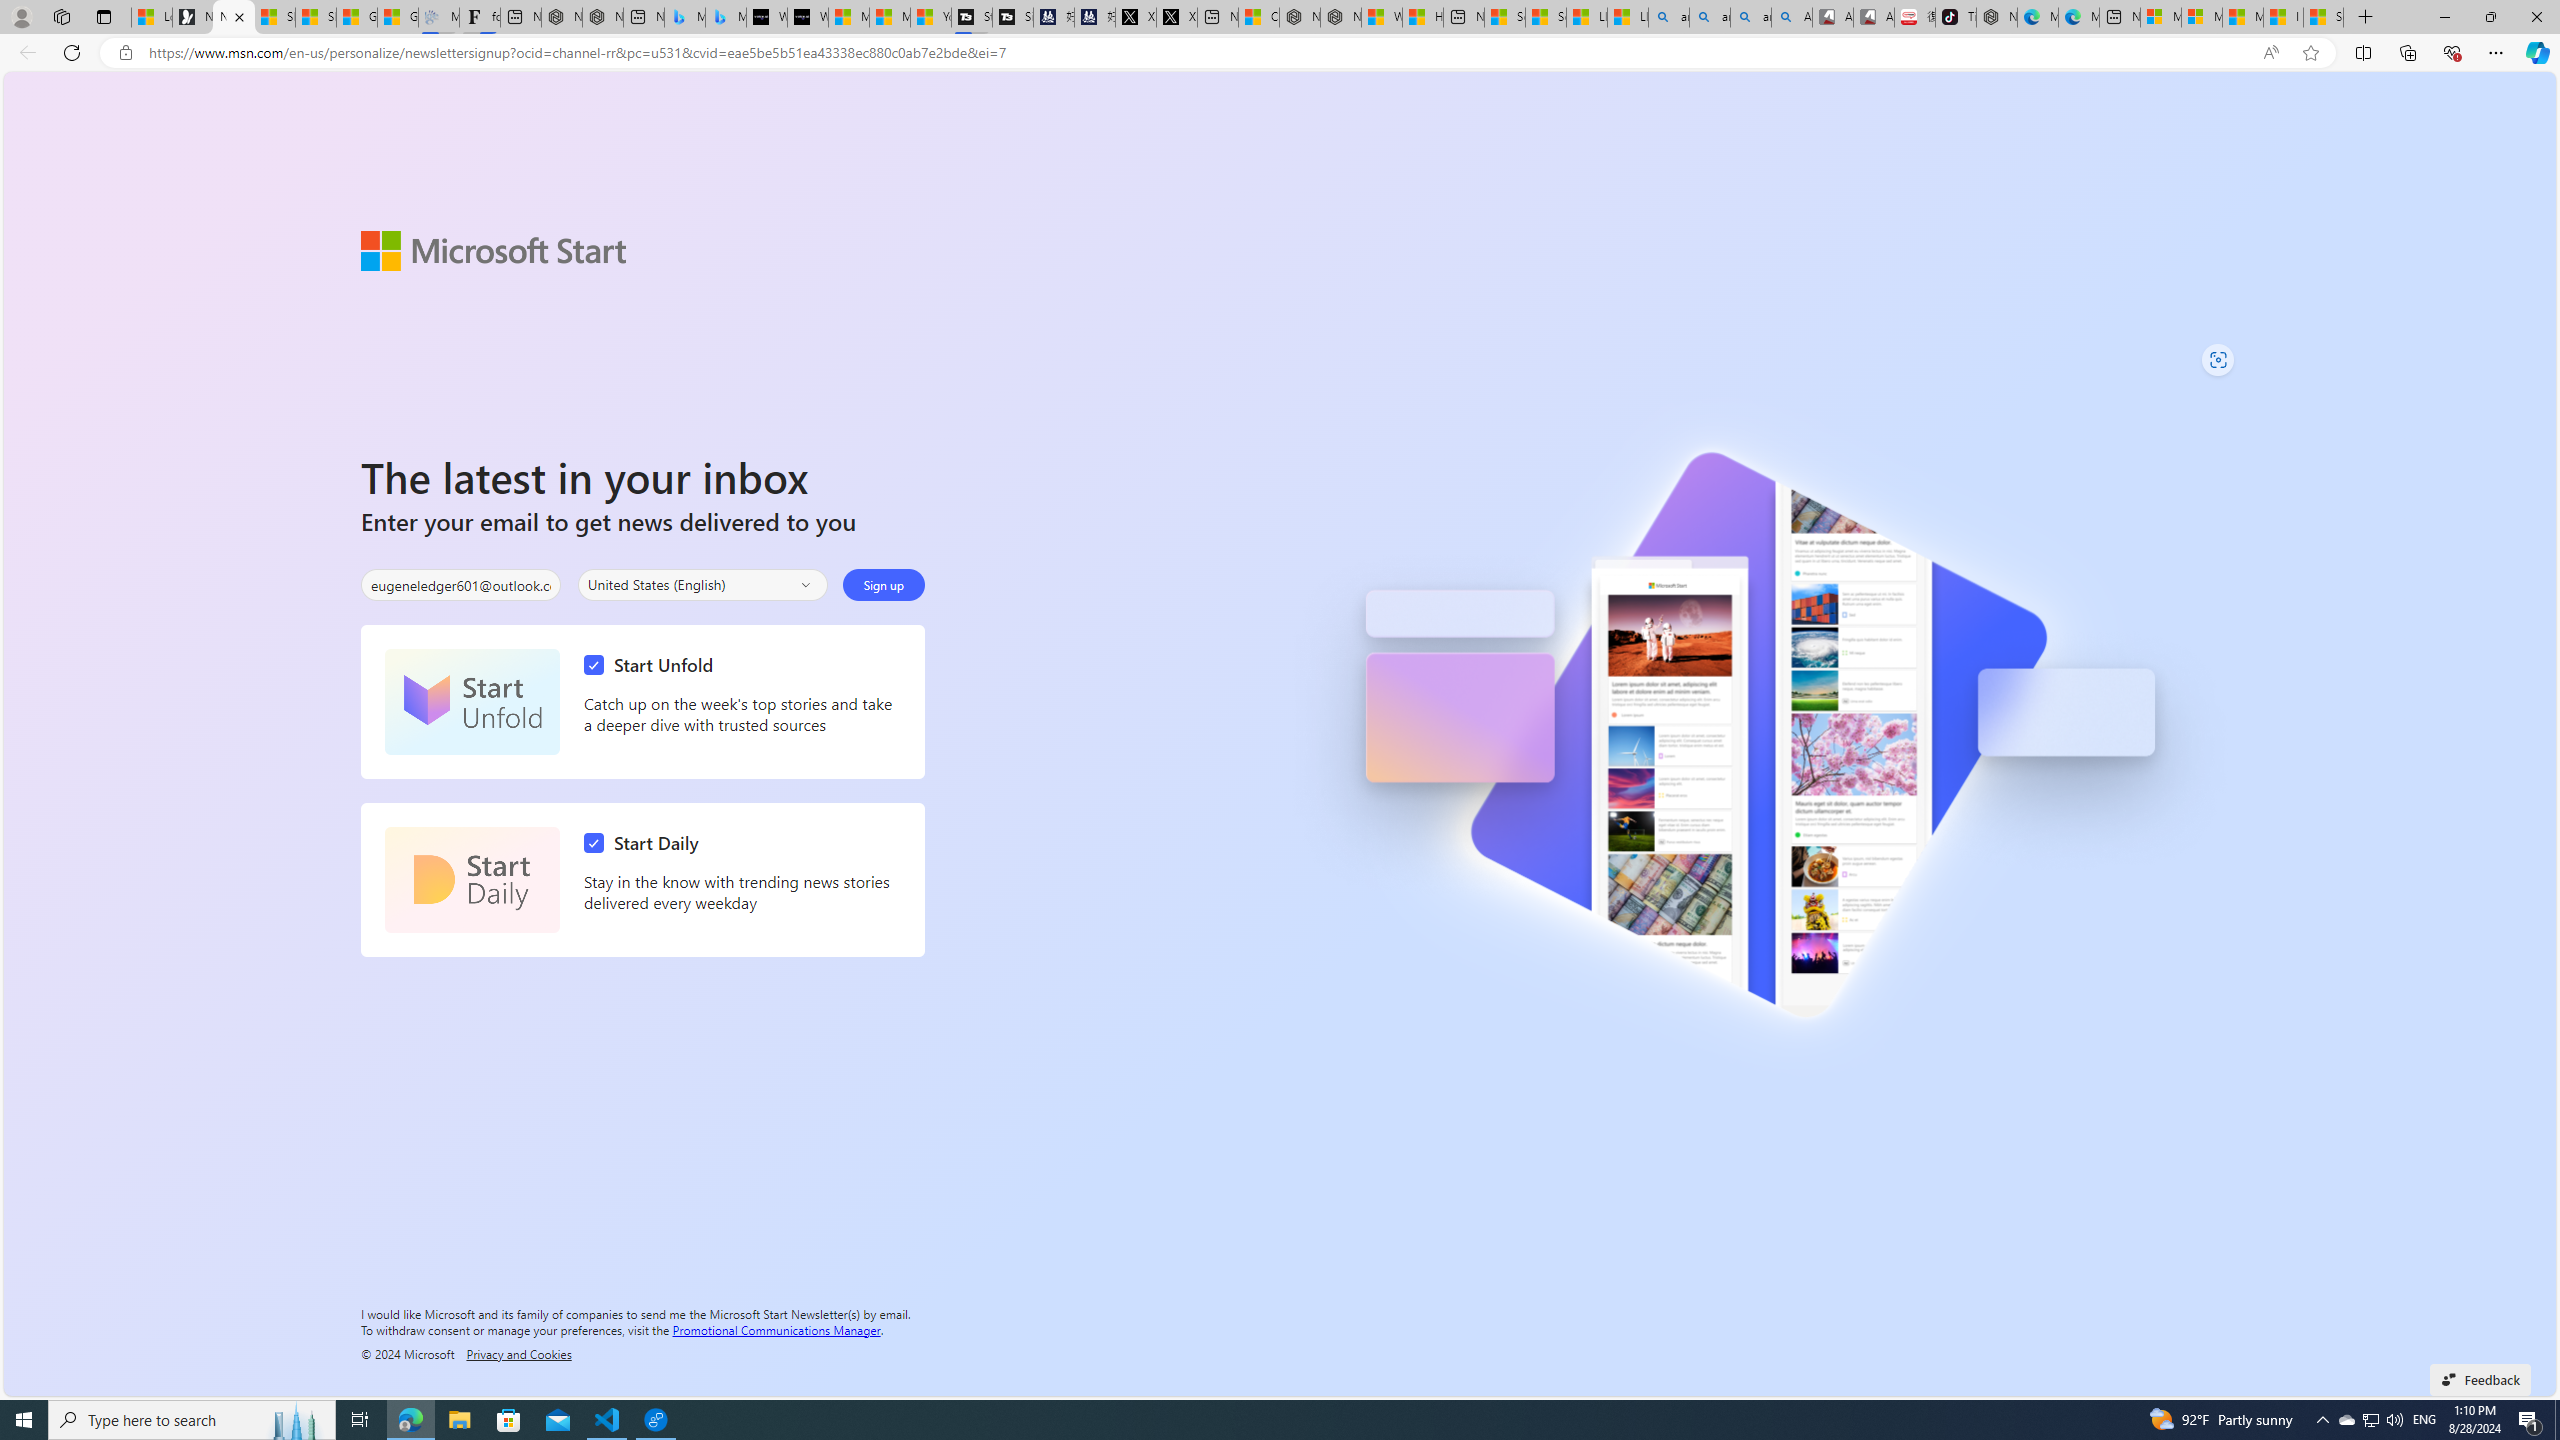 Image resolution: width=2560 pixels, height=1440 pixels. I want to click on All Cubot phones, so click(1874, 17).